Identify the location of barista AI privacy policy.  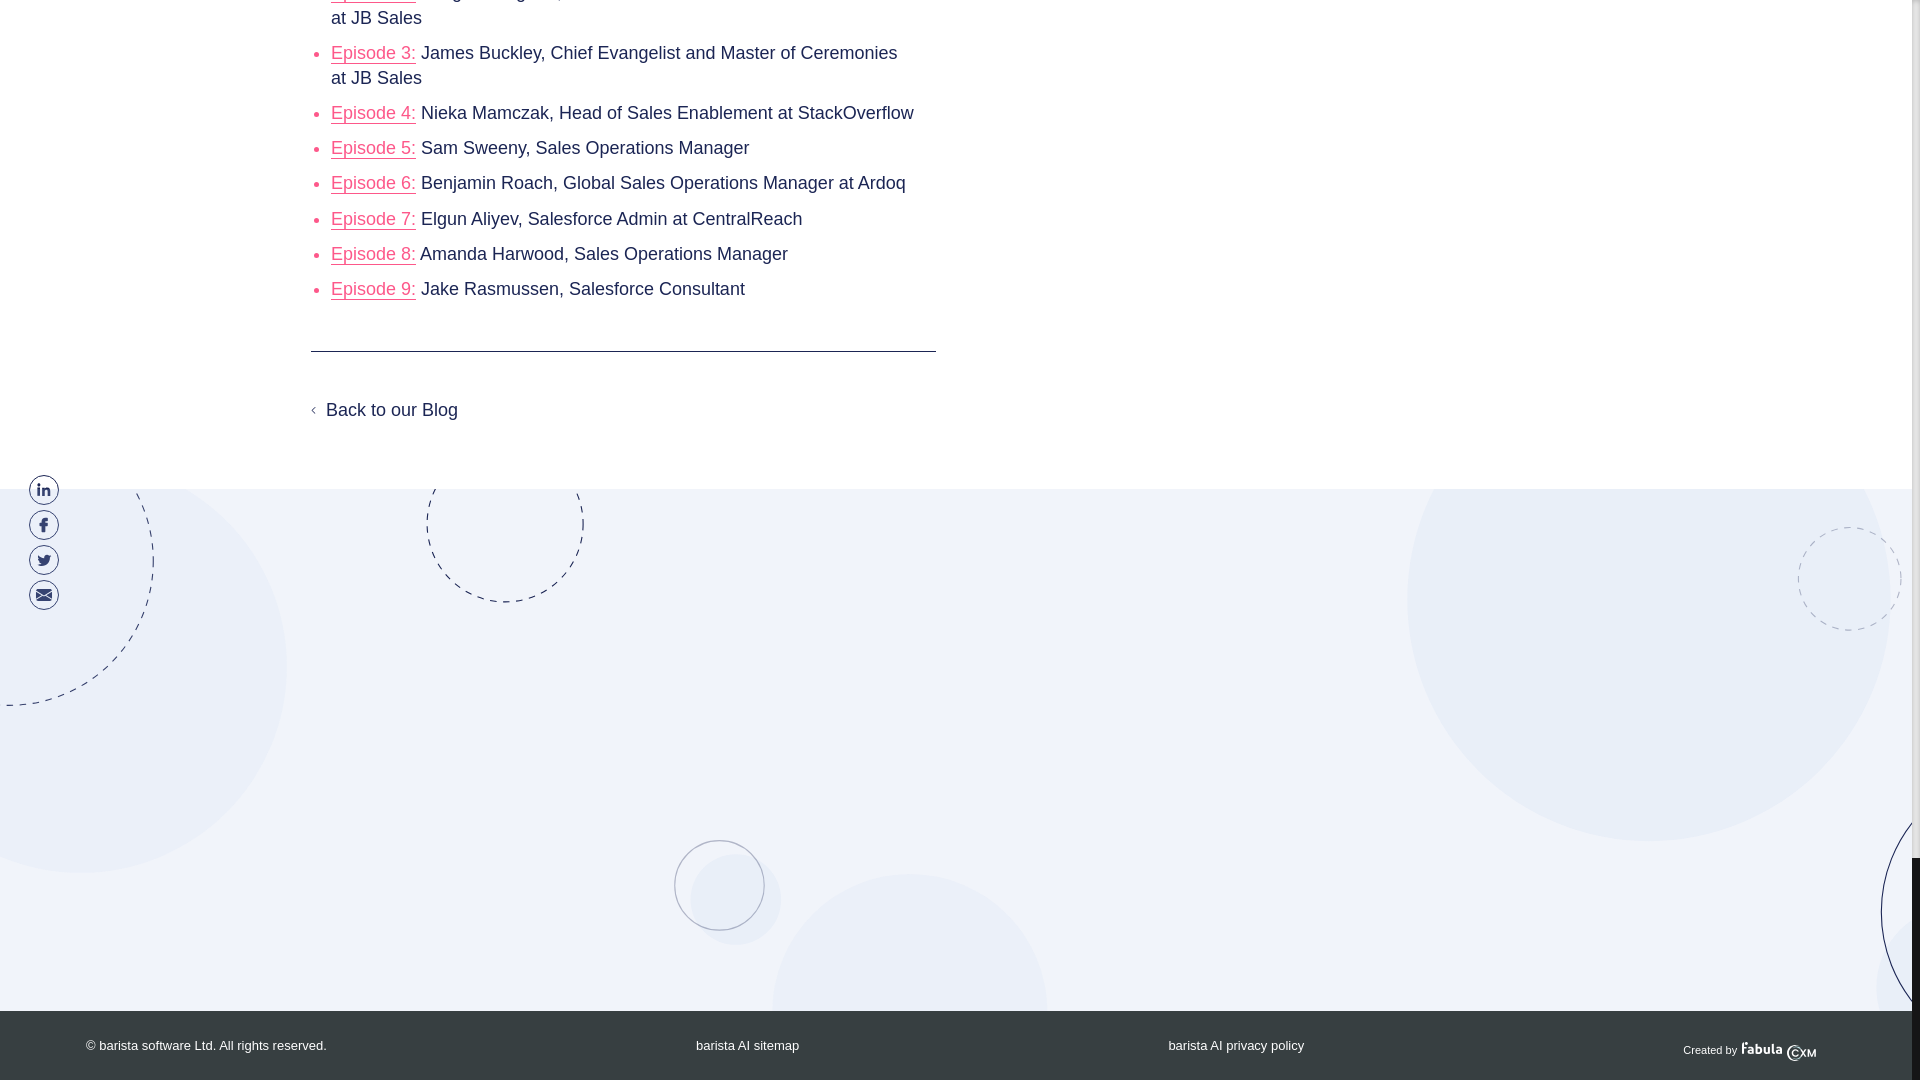
(1235, 1044).